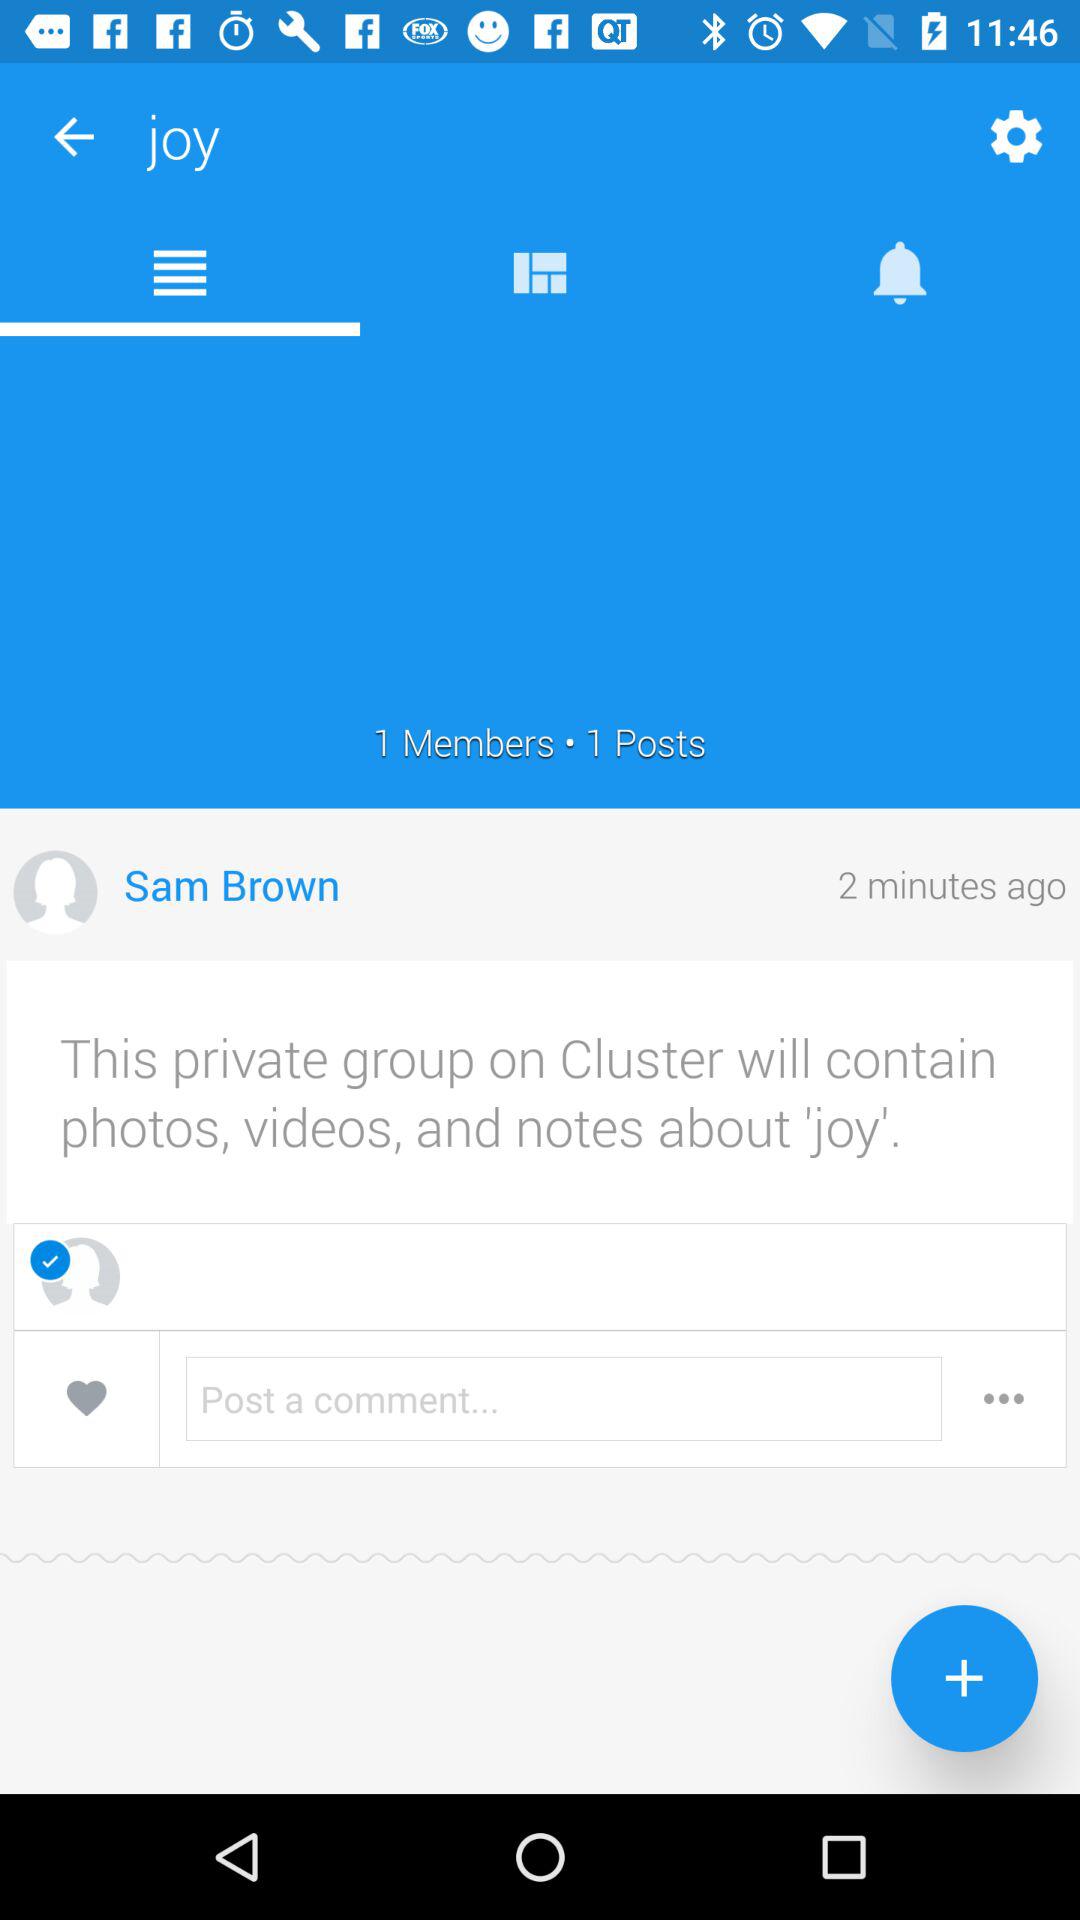  What do you see at coordinates (1004, 1398) in the screenshot?
I see `more` at bounding box center [1004, 1398].